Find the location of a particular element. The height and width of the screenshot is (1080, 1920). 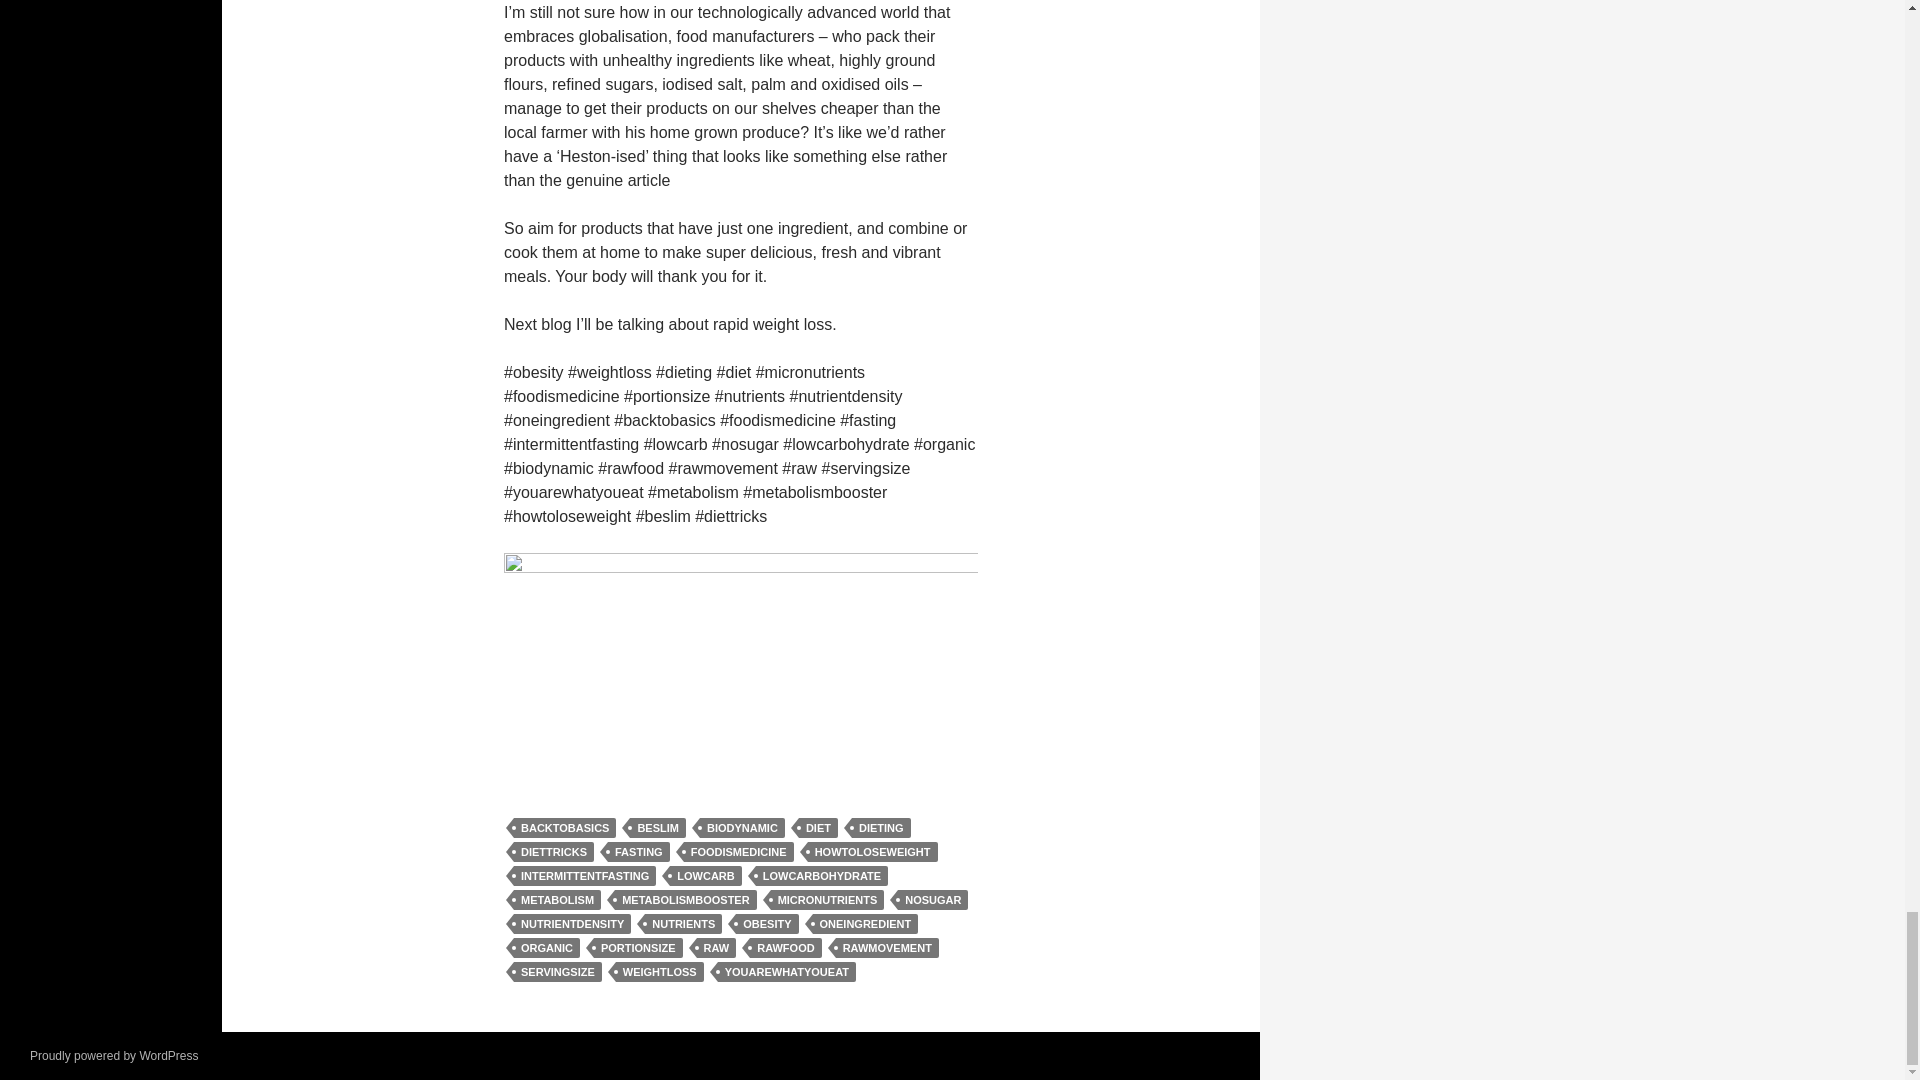

DIETING is located at coordinates (881, 828).